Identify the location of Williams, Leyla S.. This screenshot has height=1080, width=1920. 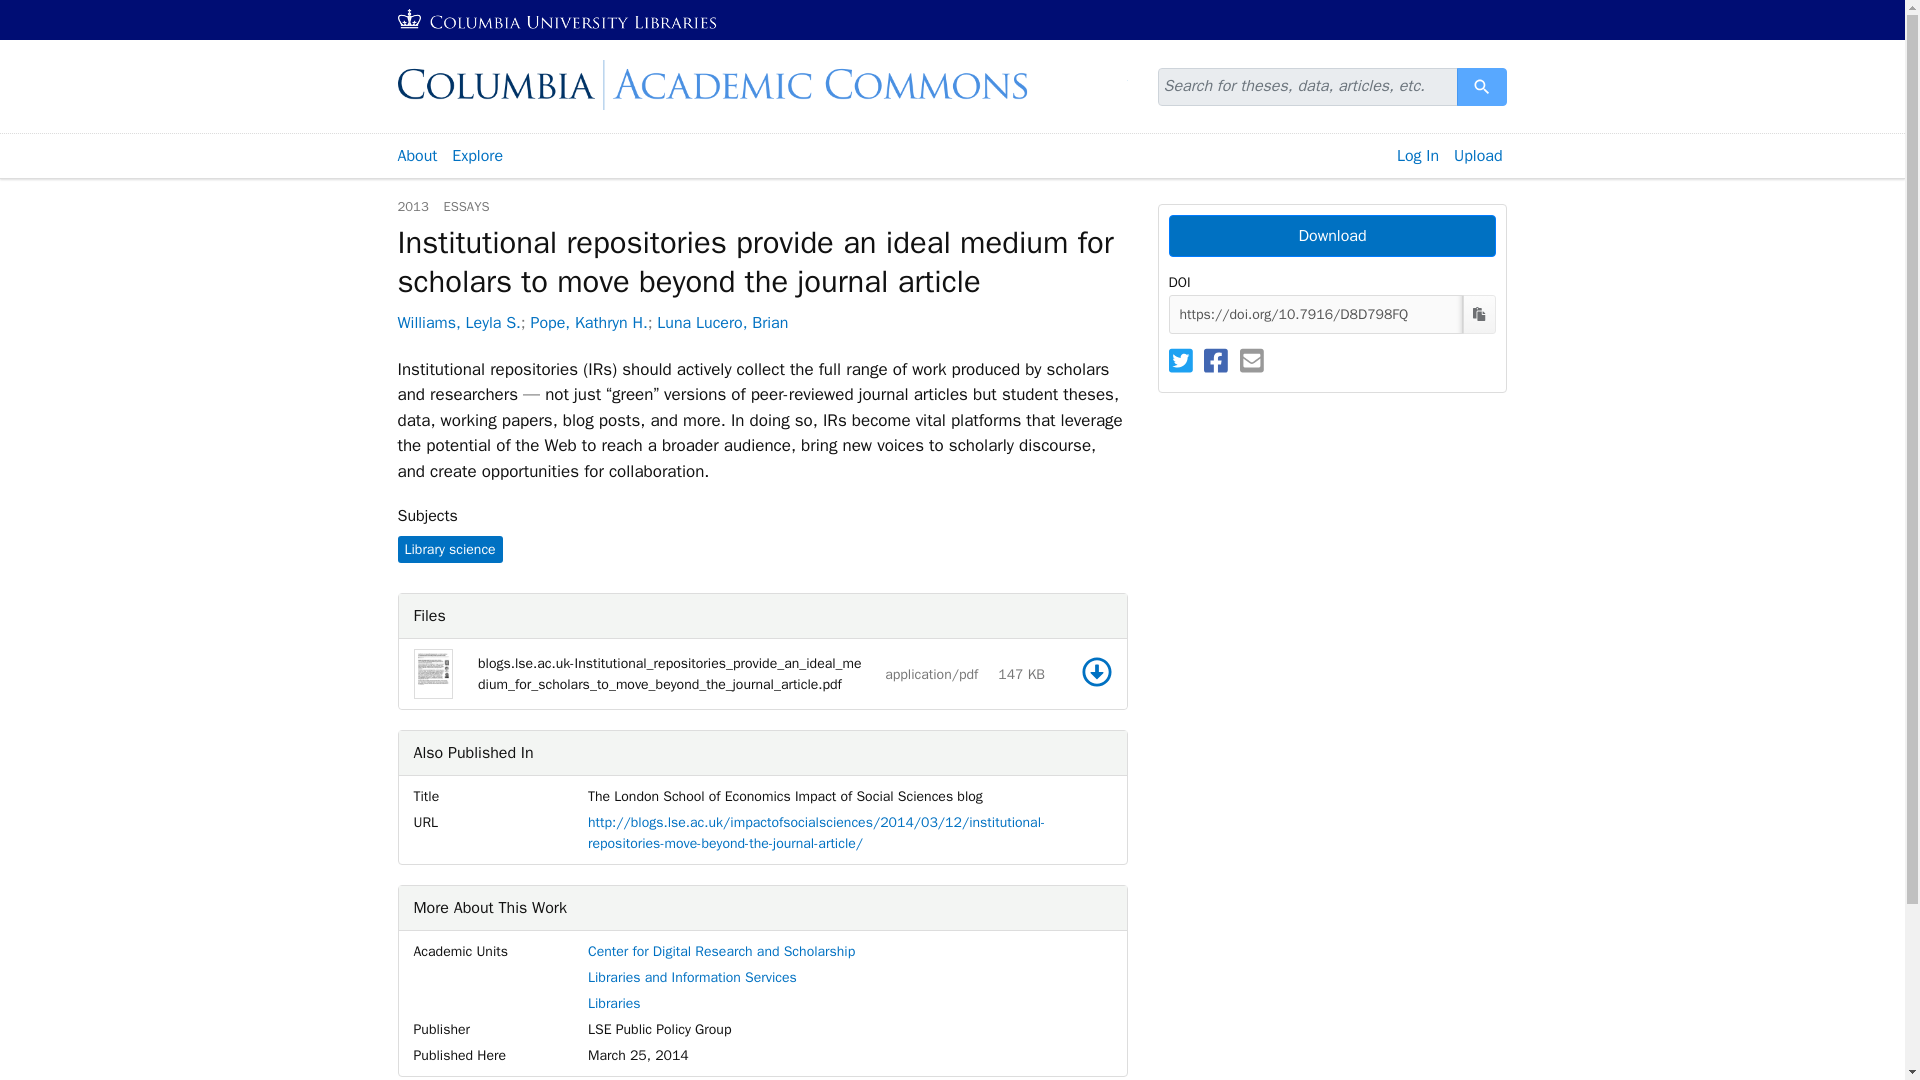
(1418, 156).